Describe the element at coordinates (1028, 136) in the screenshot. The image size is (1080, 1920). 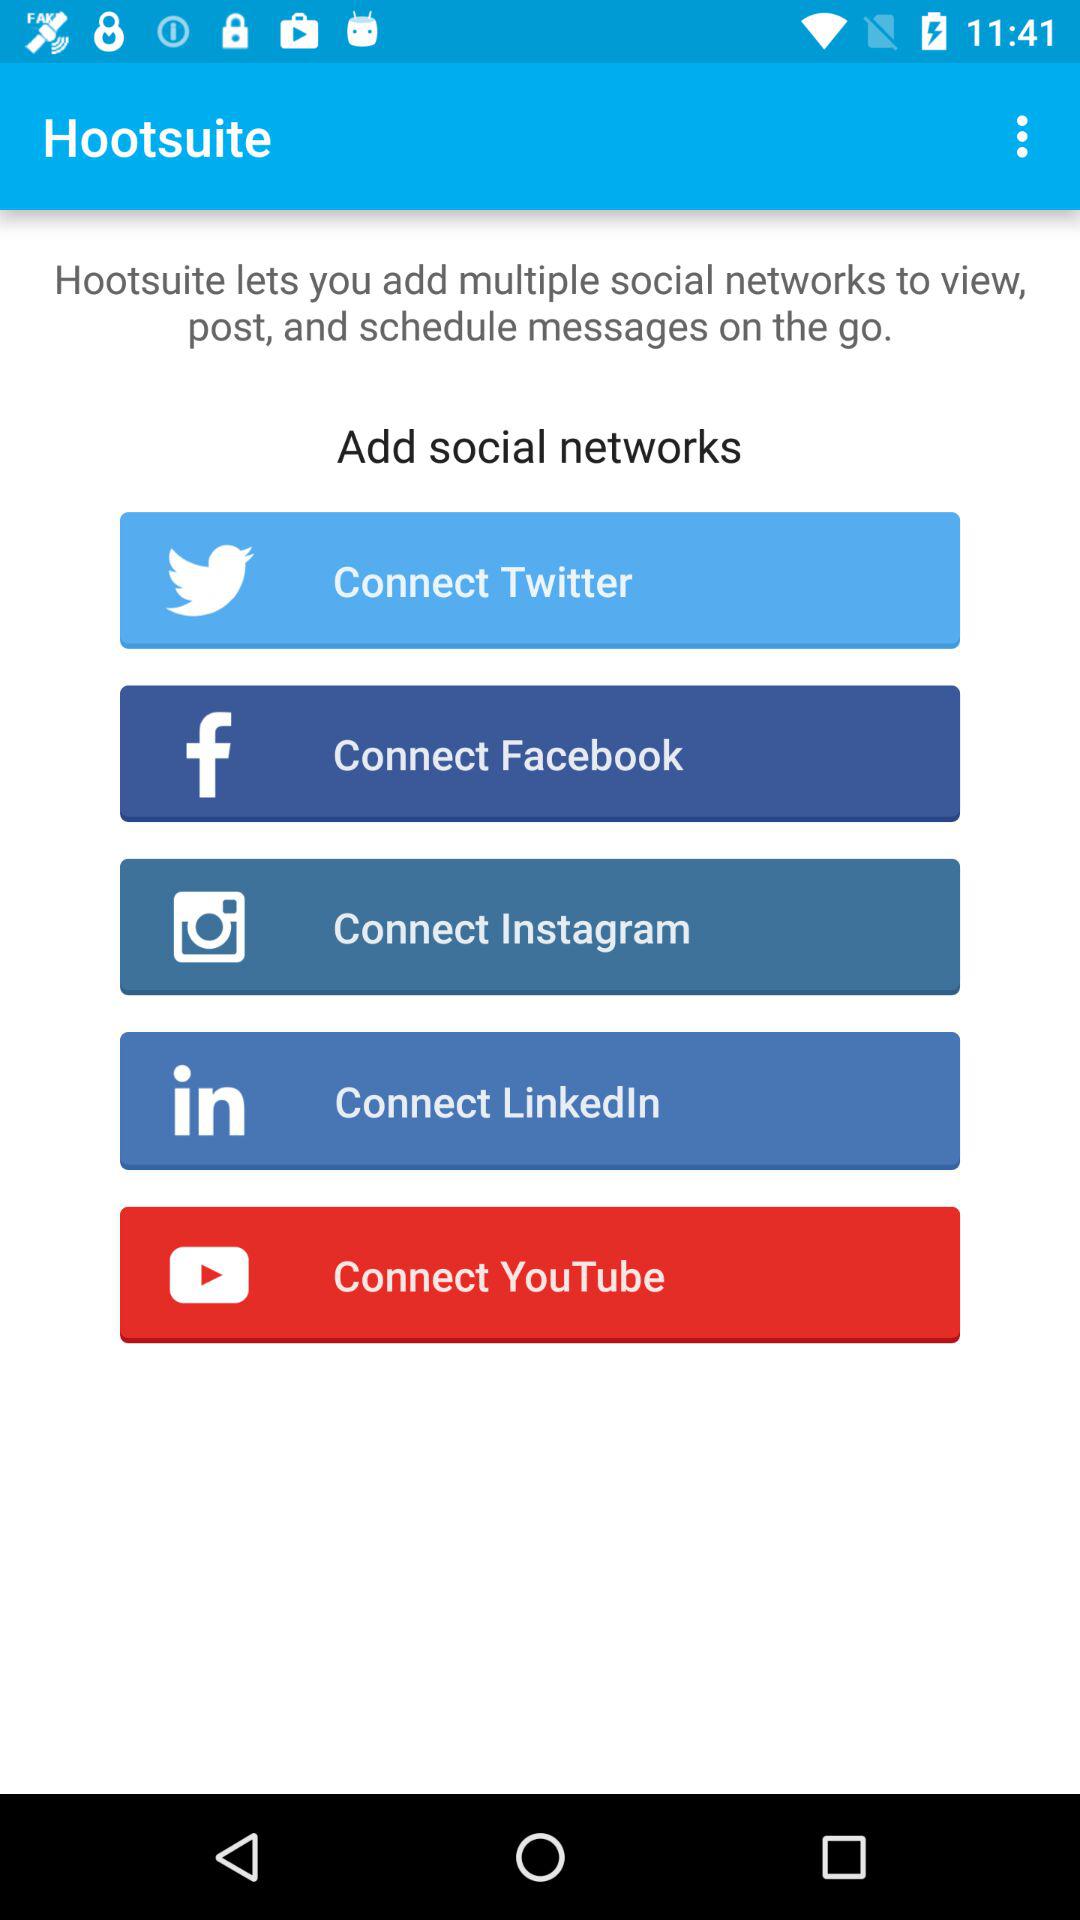
I see `choose the icon at the top right corner` at that location.